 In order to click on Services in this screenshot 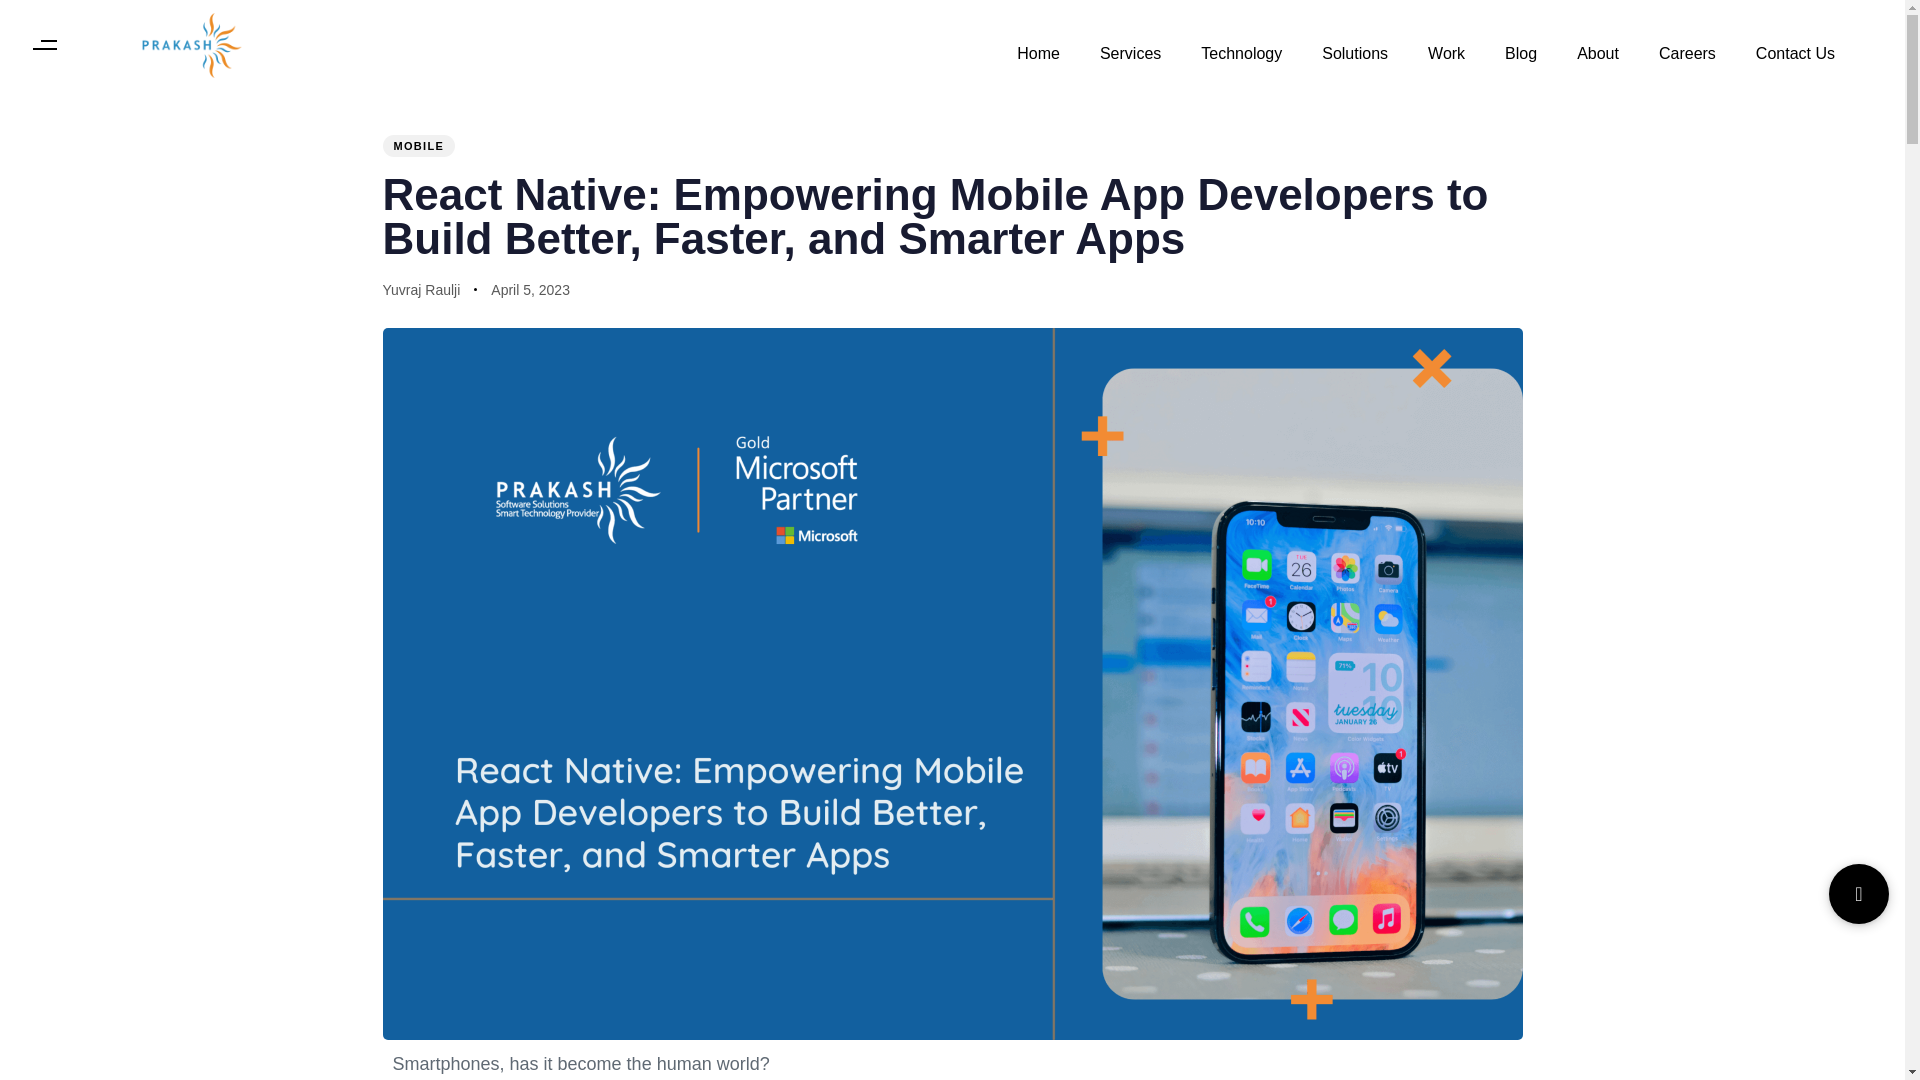, I will do `click(1130, 44)`.